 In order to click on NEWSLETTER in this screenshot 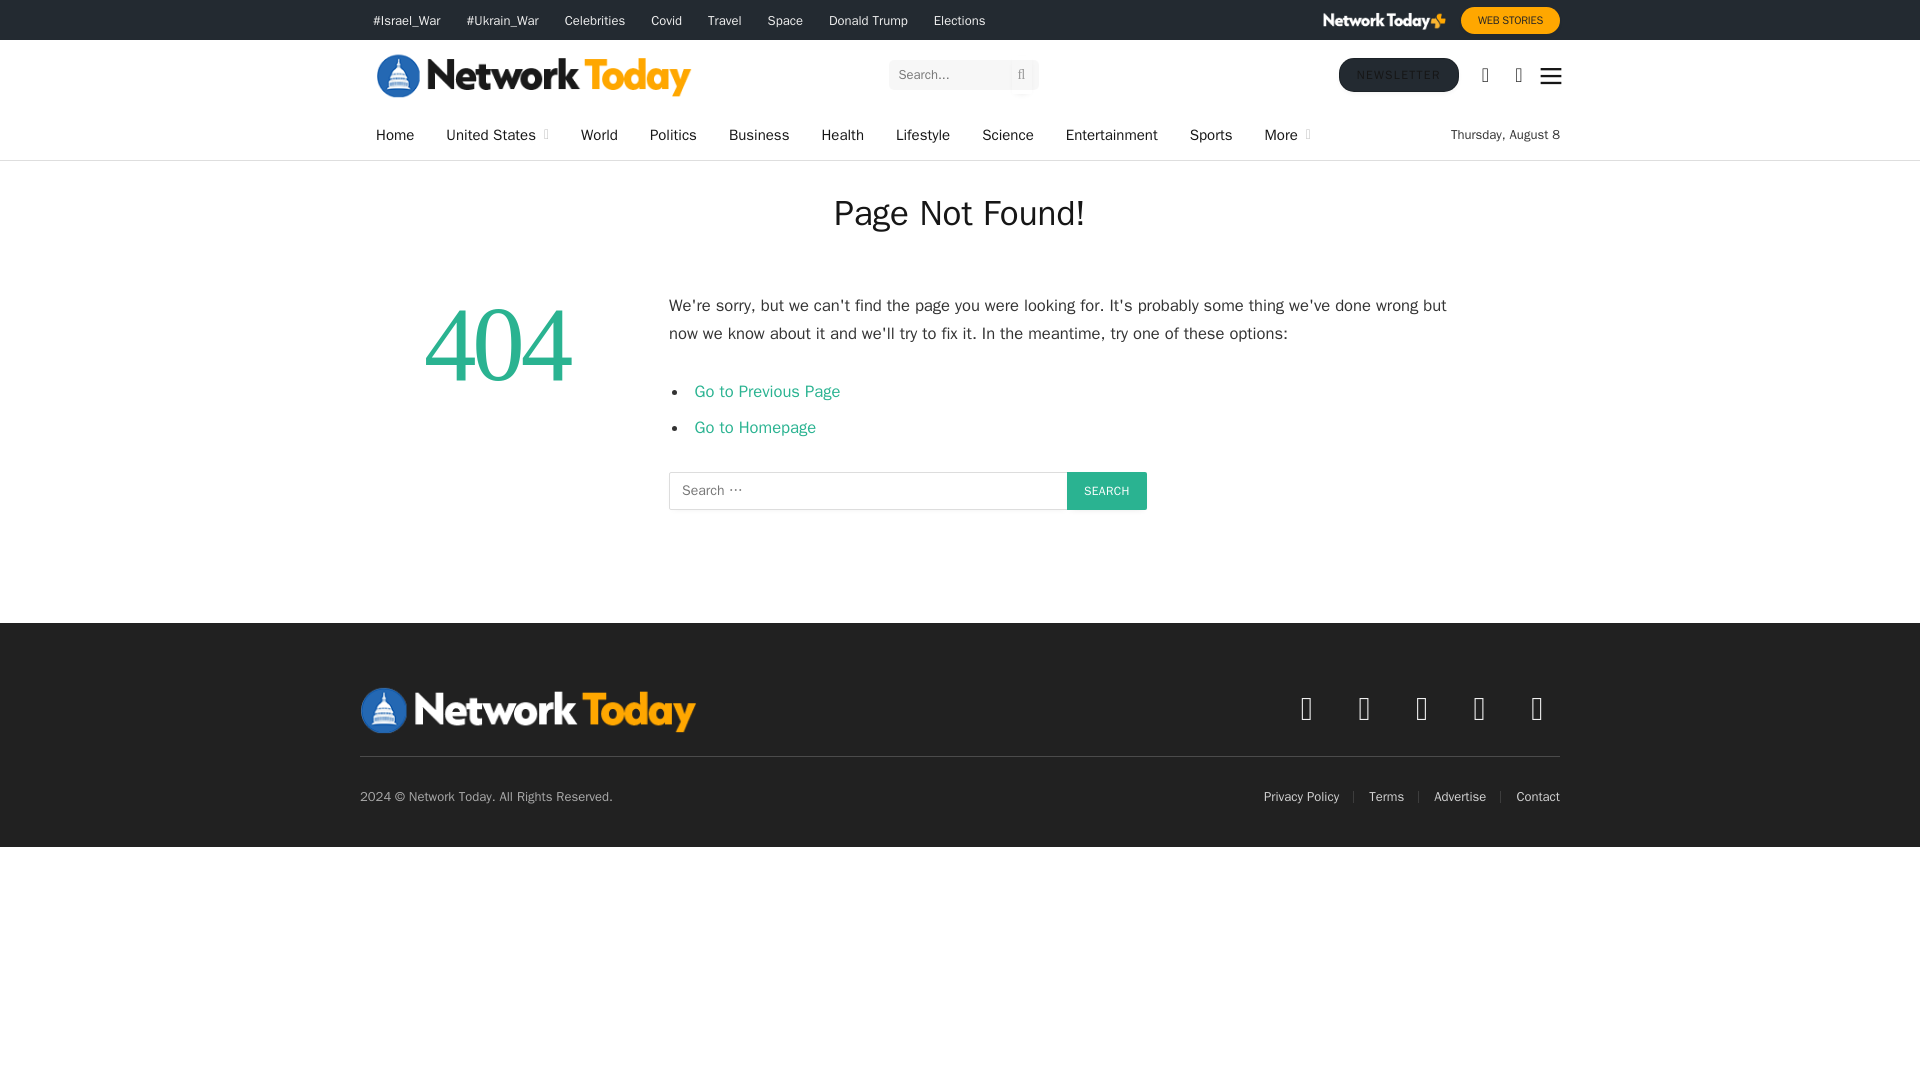, I will do `click(1398, 74)`.